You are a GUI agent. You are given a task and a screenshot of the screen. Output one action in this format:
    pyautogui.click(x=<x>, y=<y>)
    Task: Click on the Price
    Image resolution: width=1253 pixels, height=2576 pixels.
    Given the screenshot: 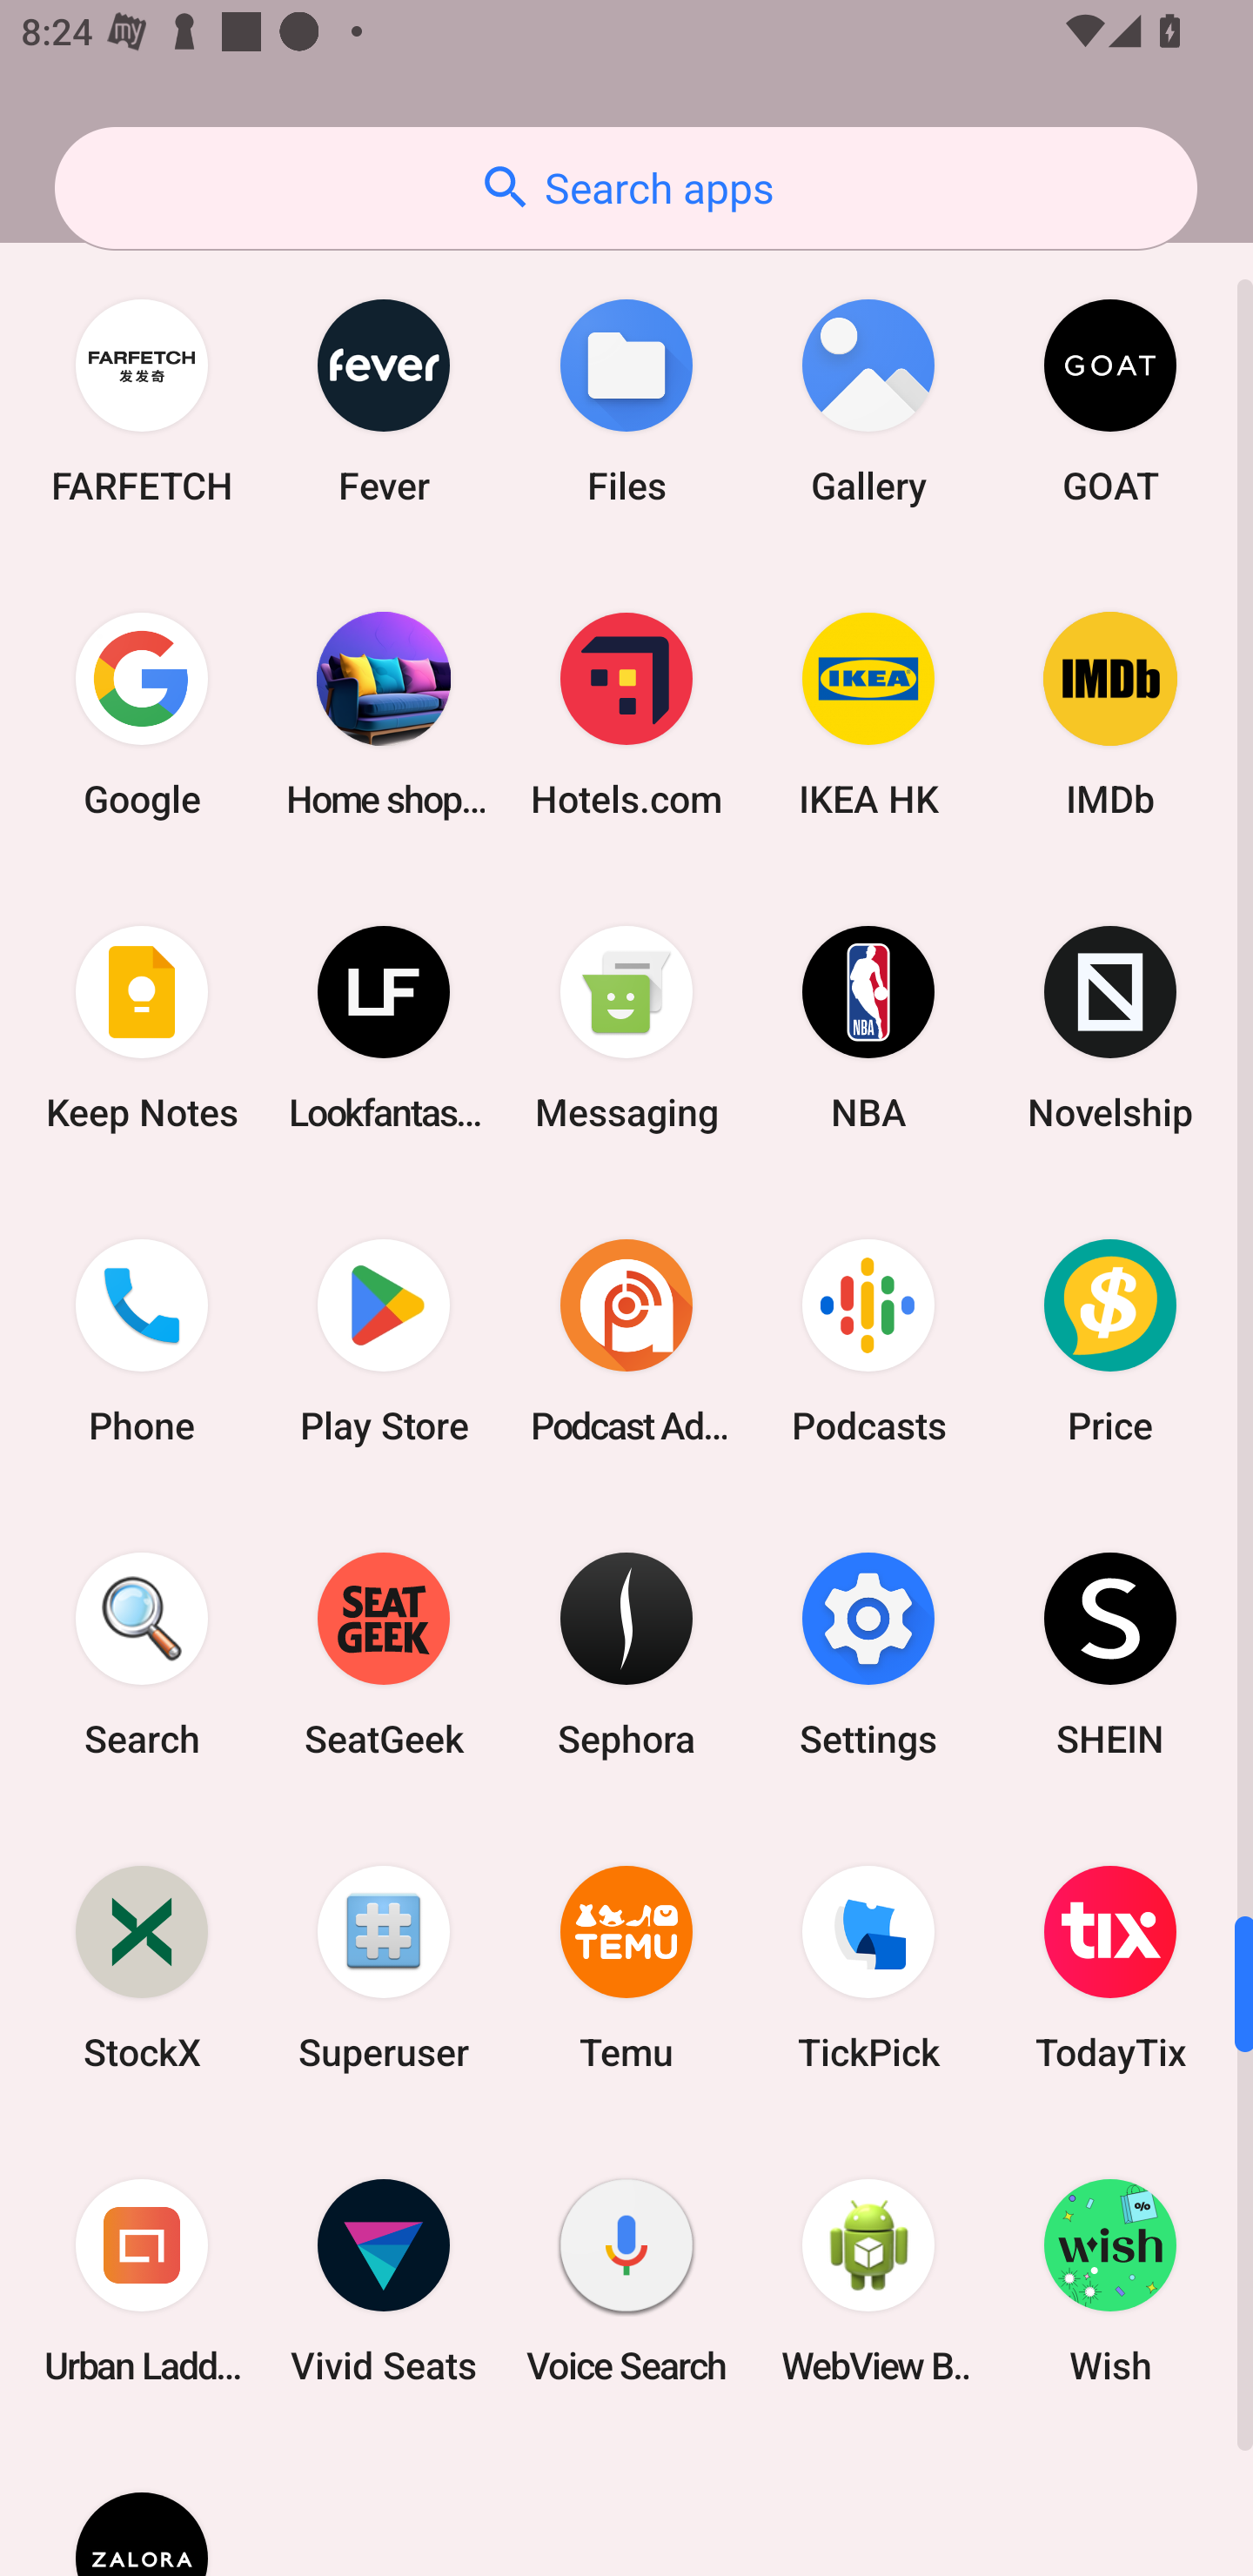 What is the action you would take?
    pyautogui.click(x=1110, y=1340)
    